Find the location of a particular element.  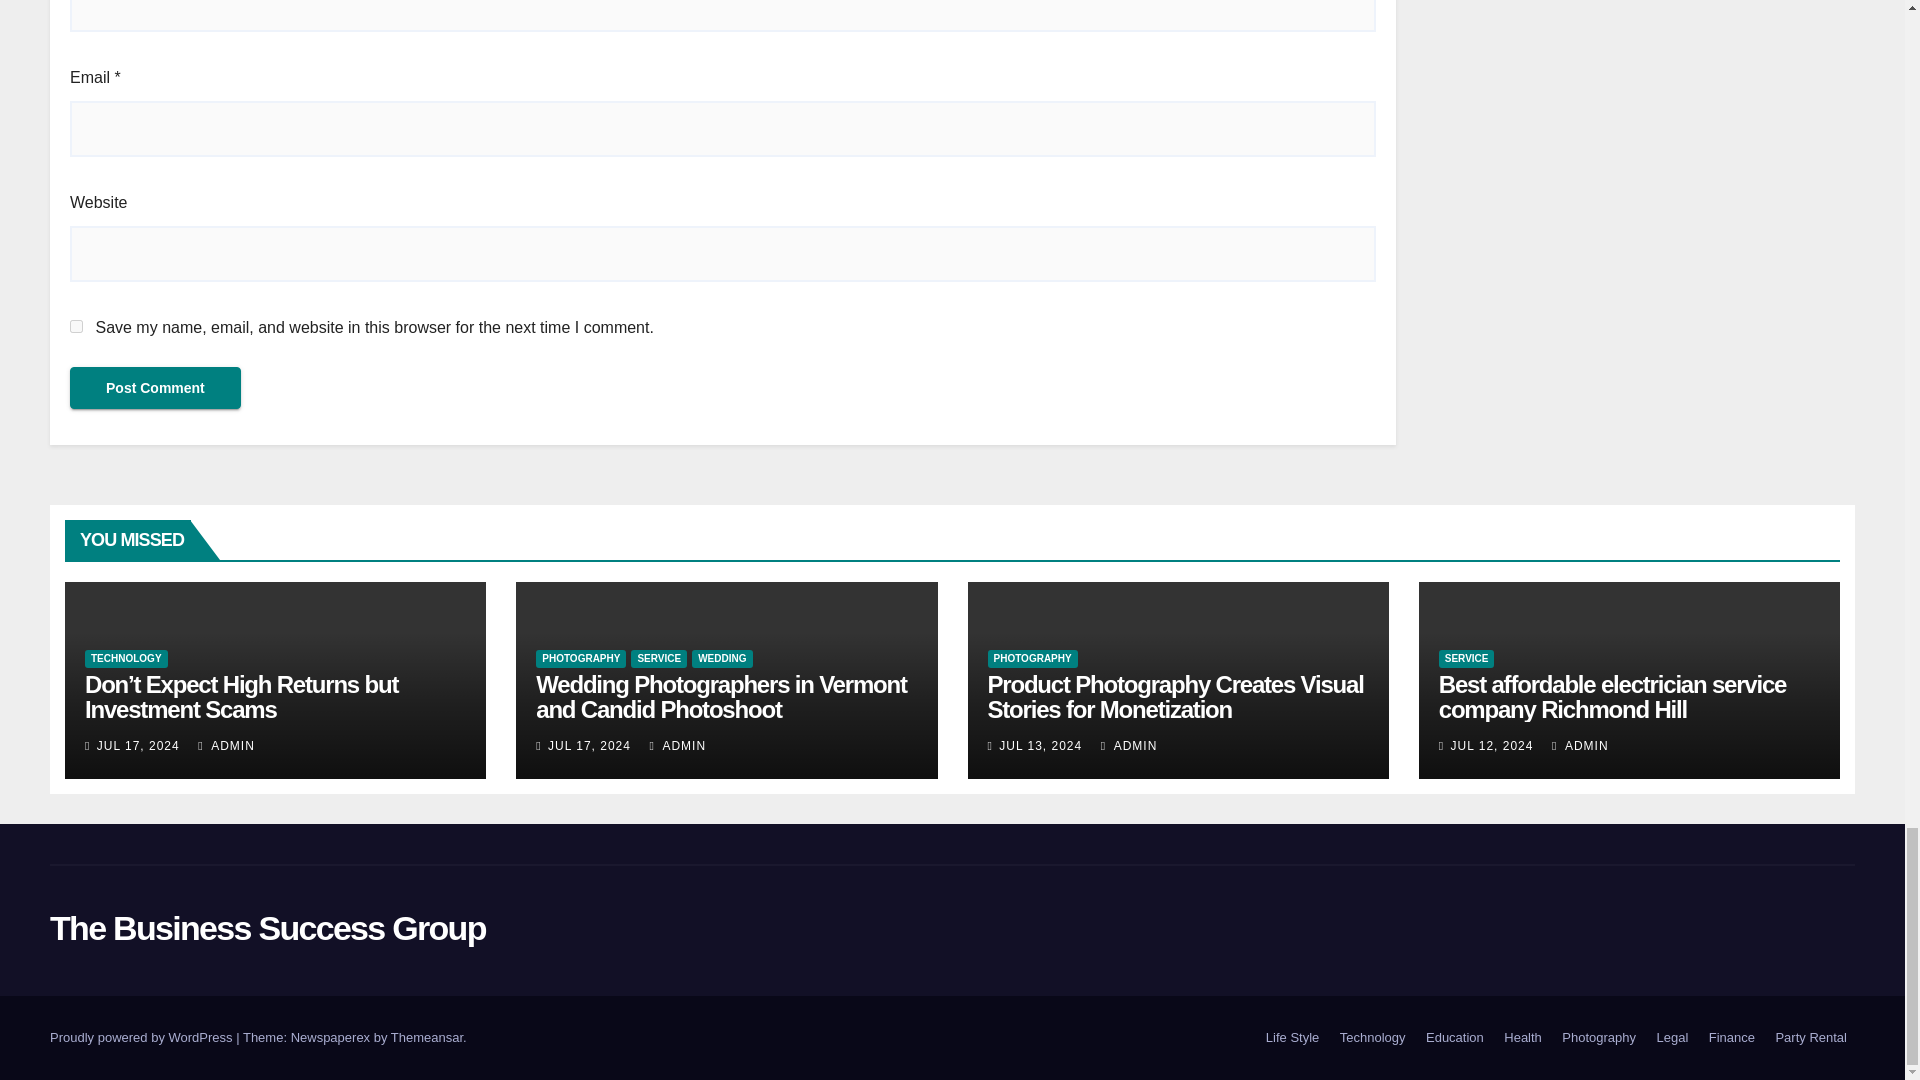

yes is located at coordinates (76, 326).